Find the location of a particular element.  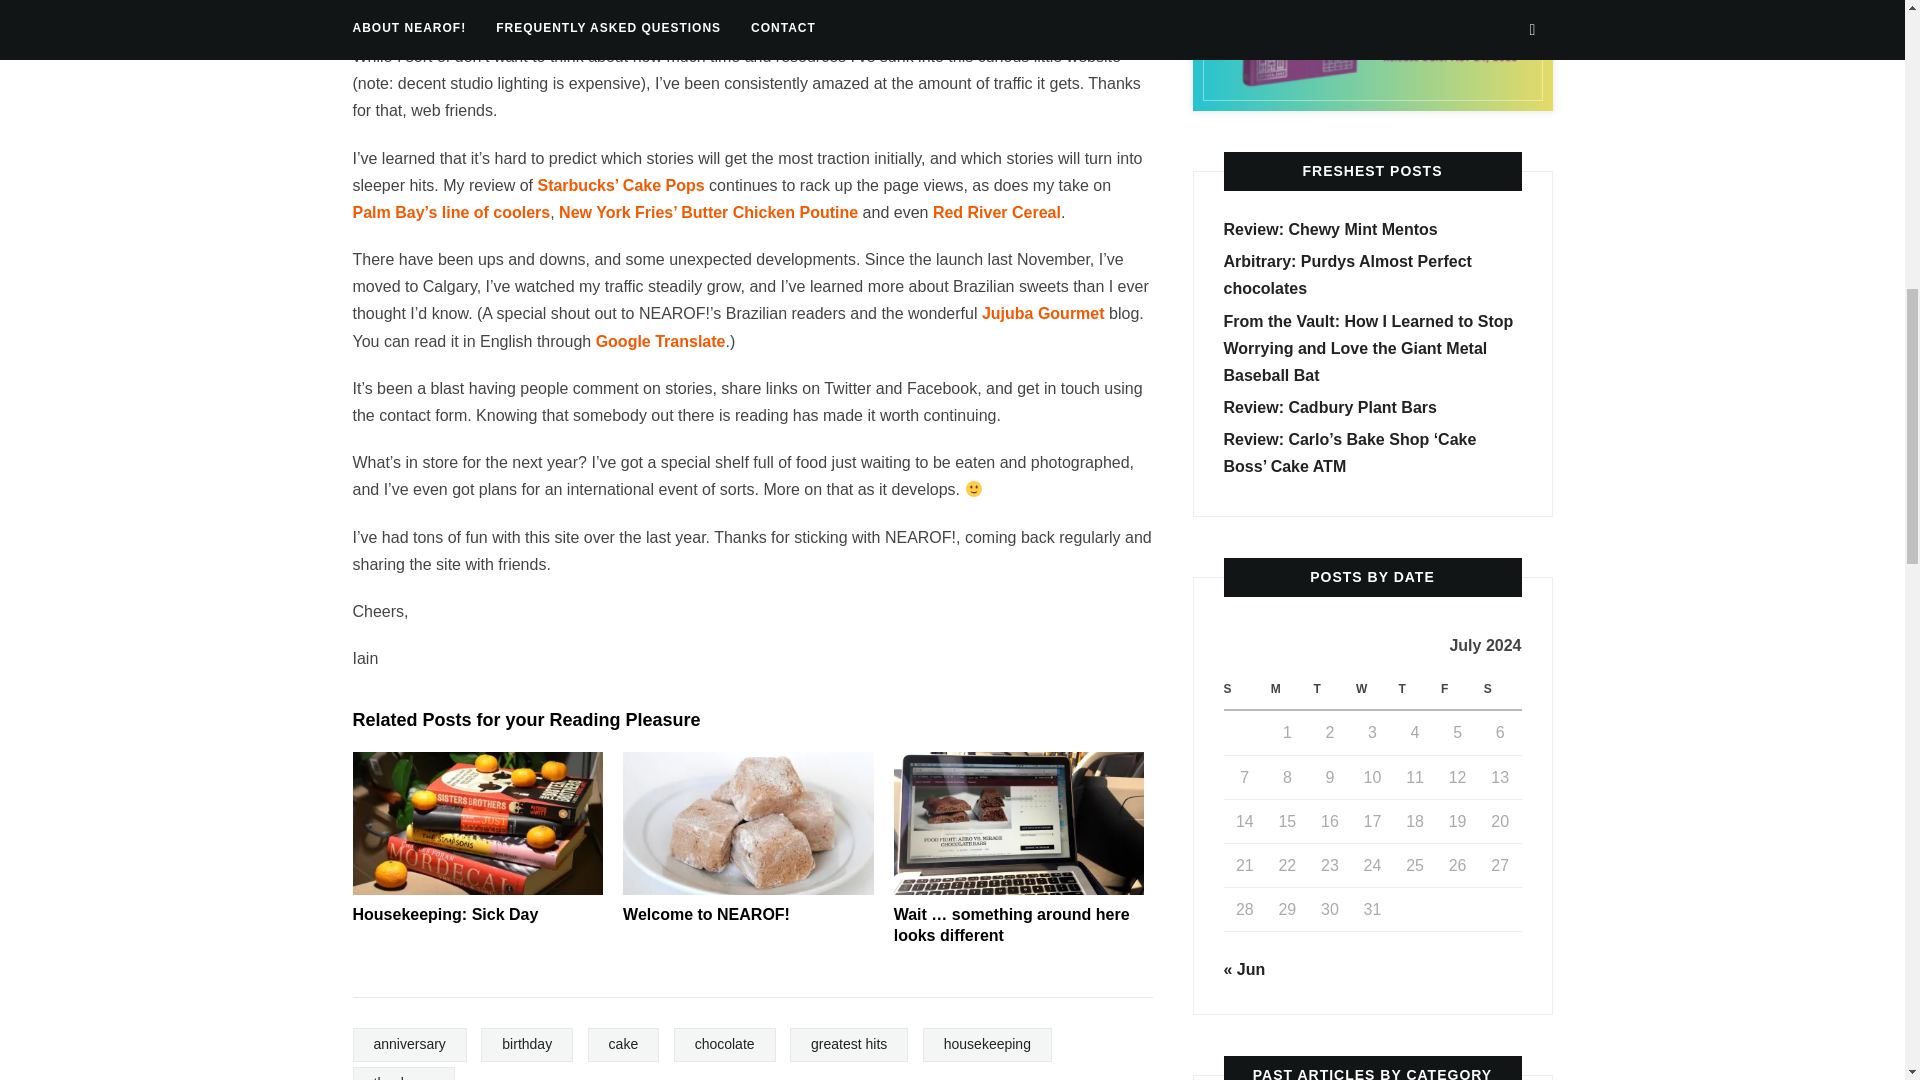

Review: Starbucks Cake Pops is located at coordinates (620, 186).